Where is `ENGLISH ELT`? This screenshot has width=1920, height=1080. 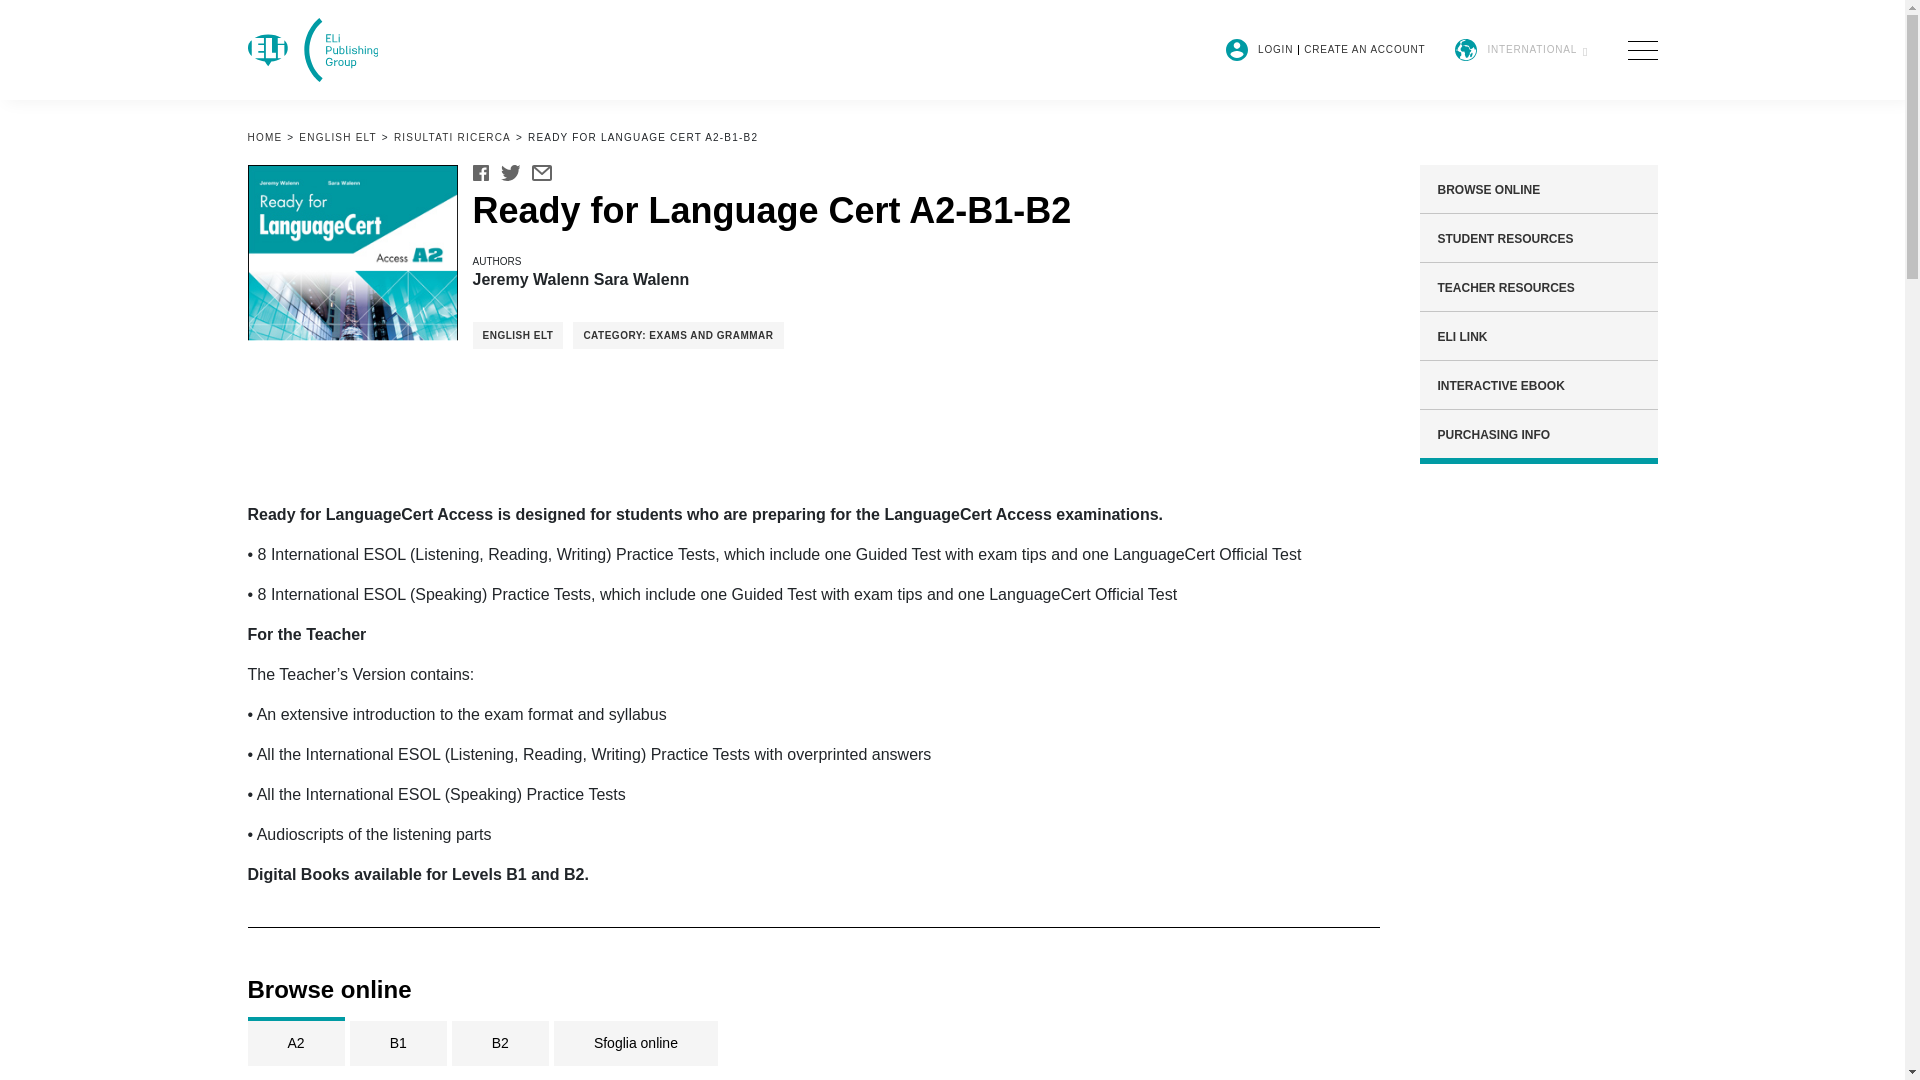
ENGLISH ELT is located at coordinates (338, 136).